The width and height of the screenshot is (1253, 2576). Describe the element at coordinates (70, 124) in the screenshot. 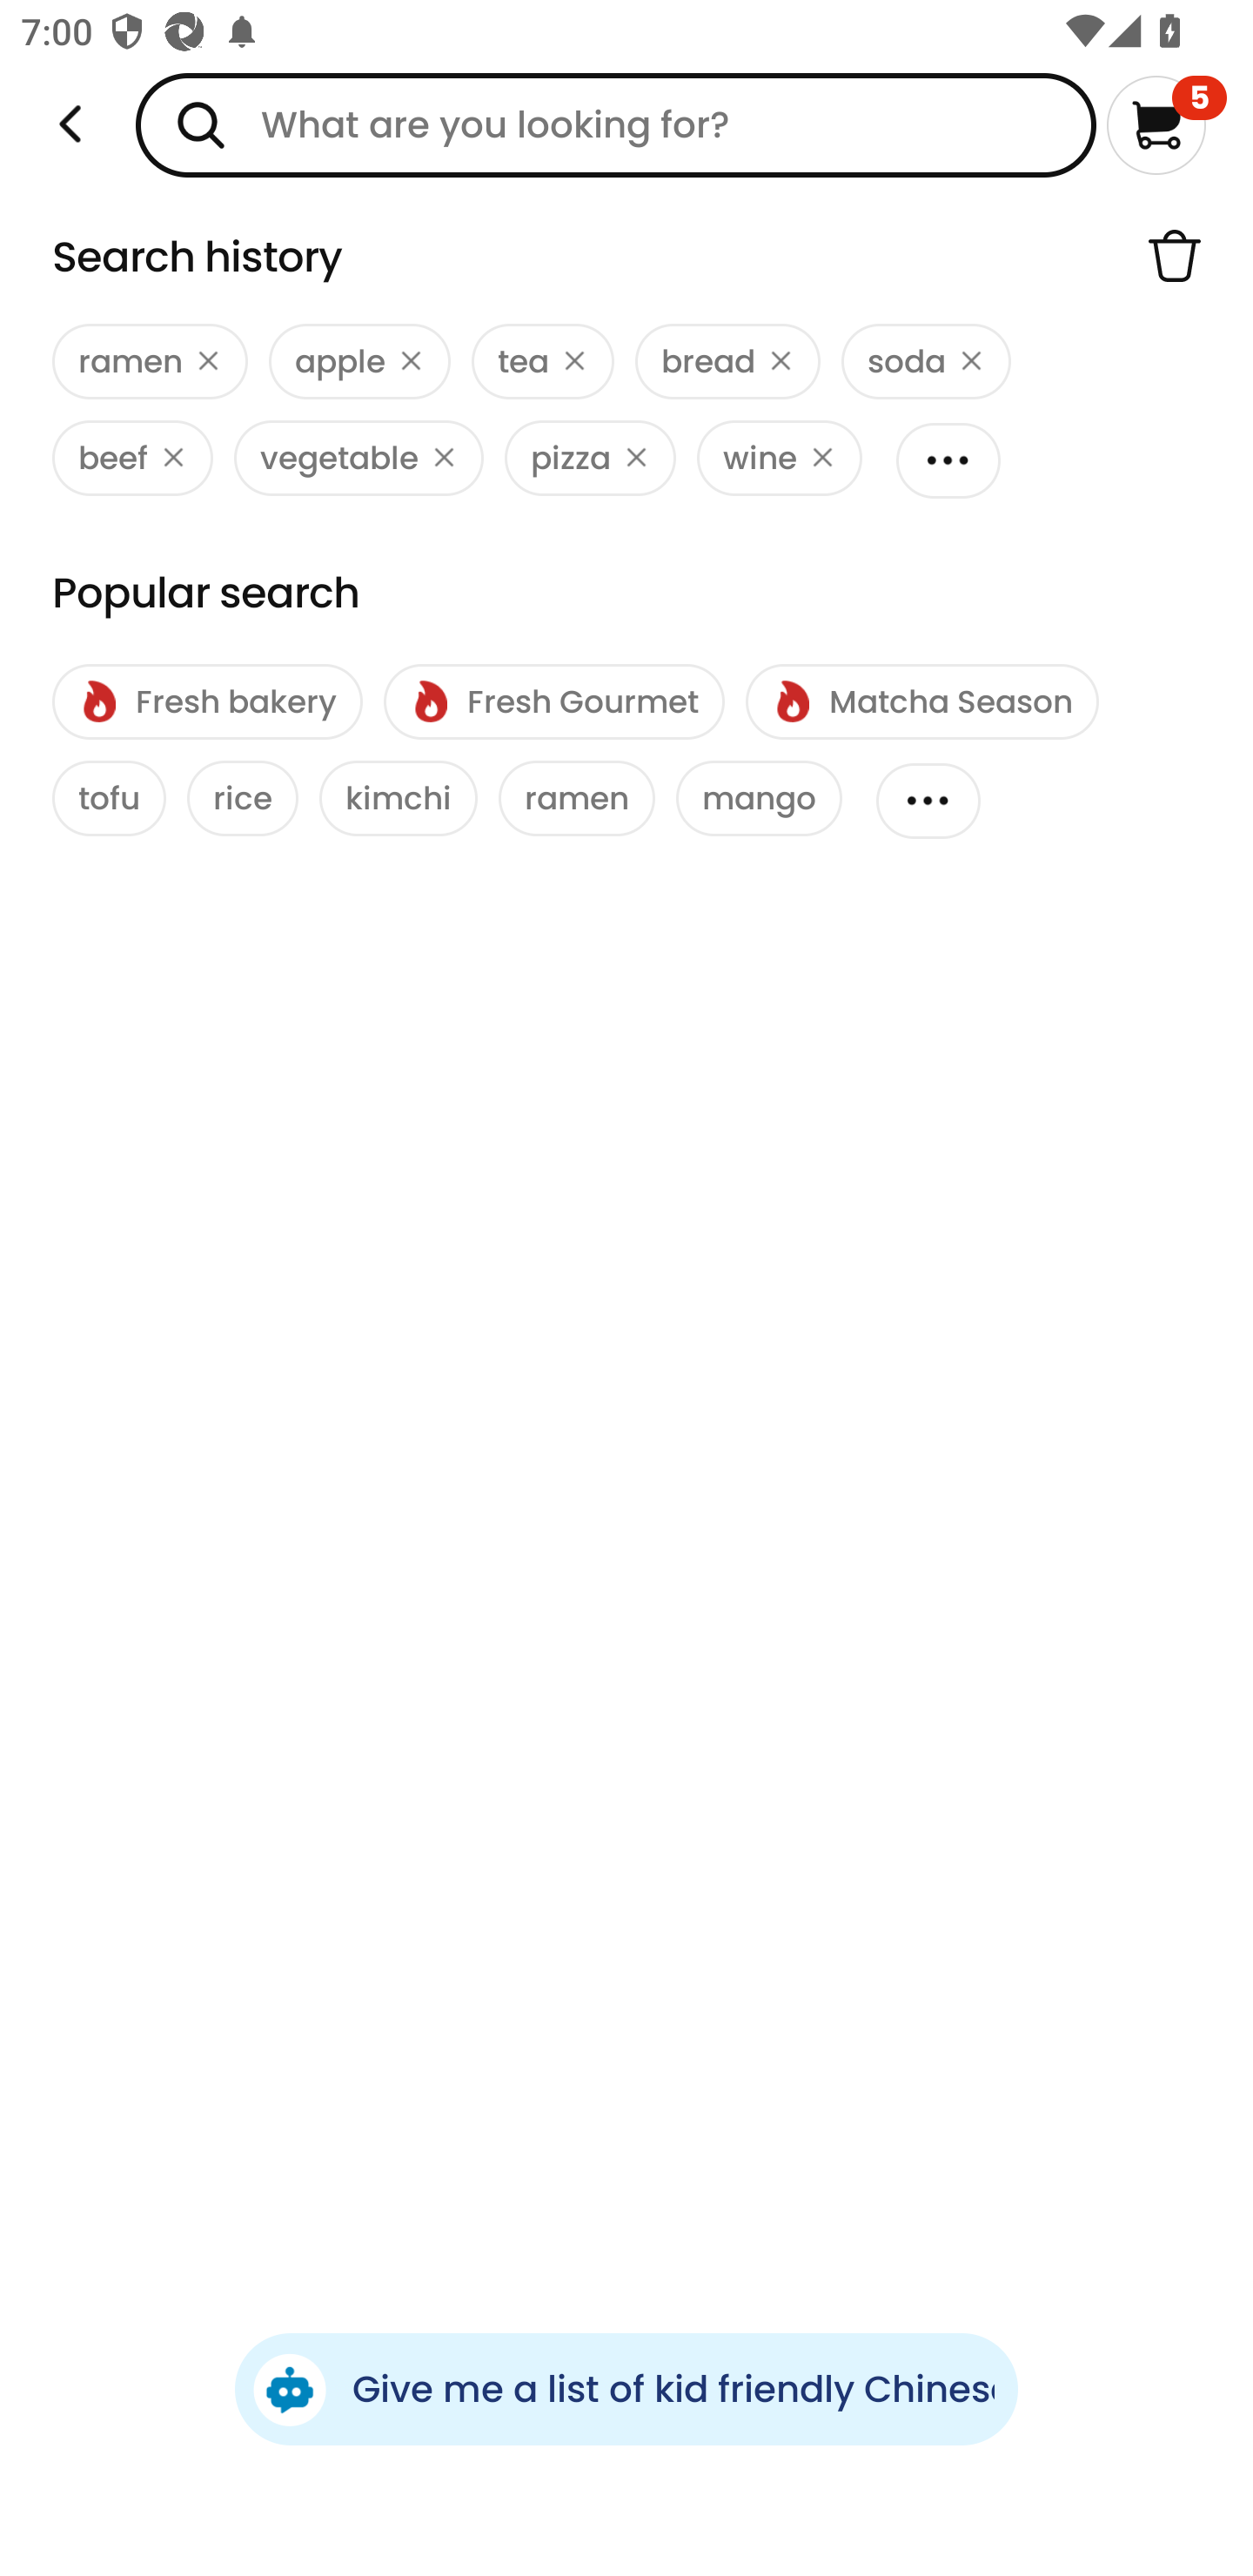

I see `Weee!` at that location.